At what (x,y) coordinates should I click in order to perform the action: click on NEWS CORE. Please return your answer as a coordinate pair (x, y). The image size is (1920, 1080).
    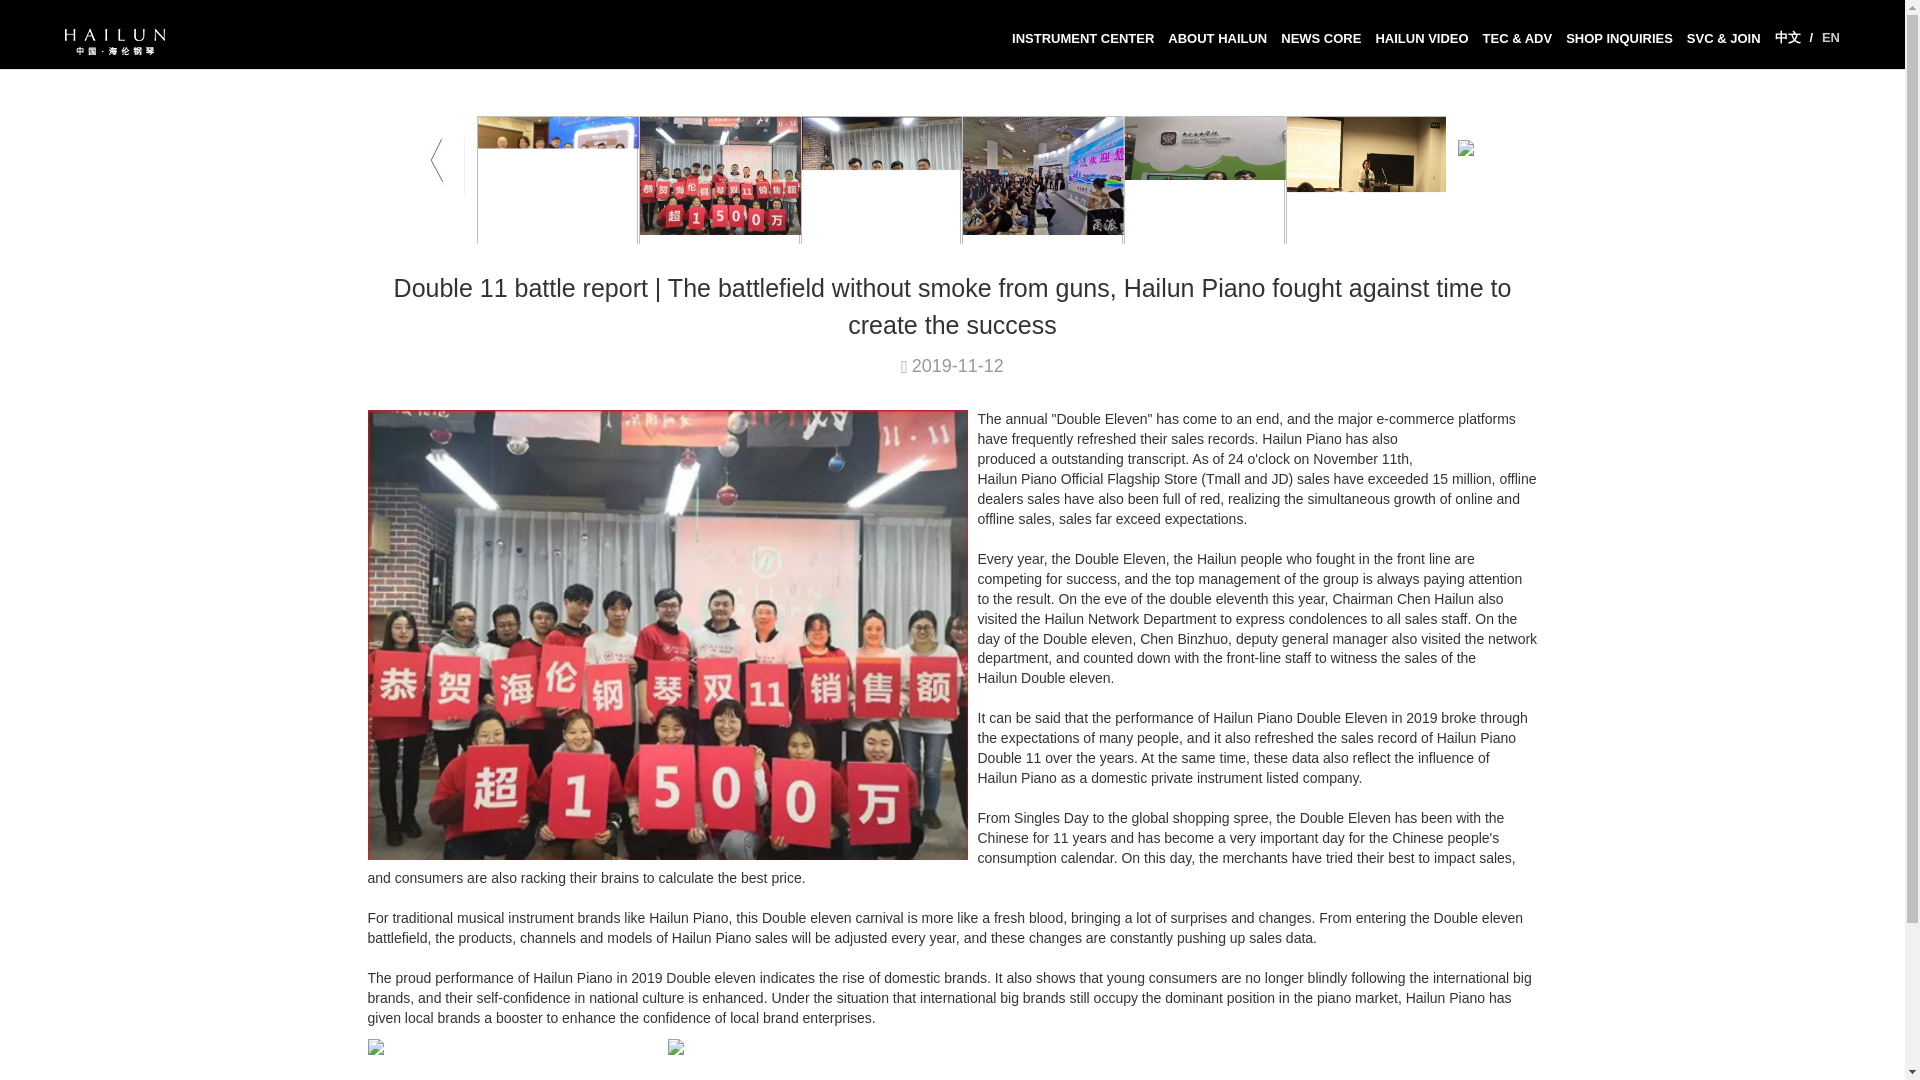
    Looking at the image, I should click on (1320, 39).